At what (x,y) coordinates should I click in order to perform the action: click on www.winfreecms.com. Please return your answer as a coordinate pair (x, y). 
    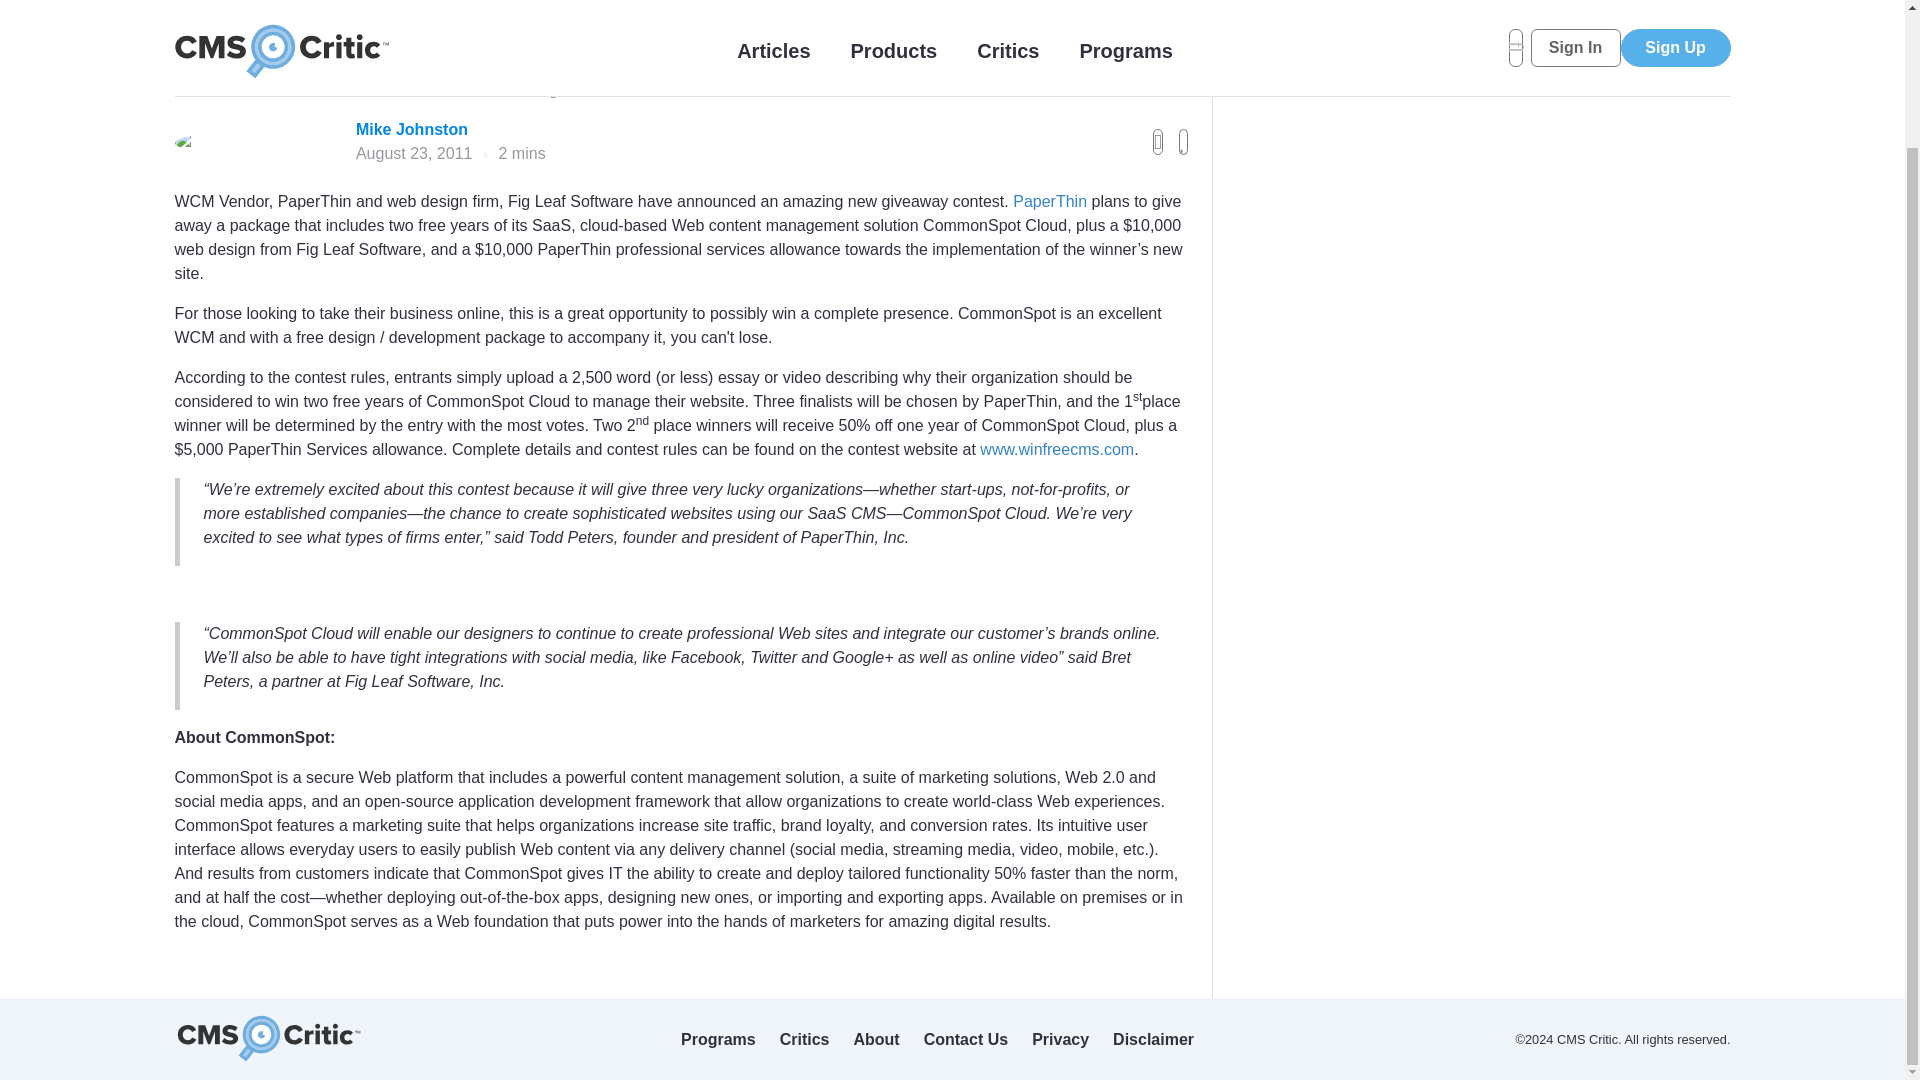
    Looking at the image, I should click on (1056, 448).